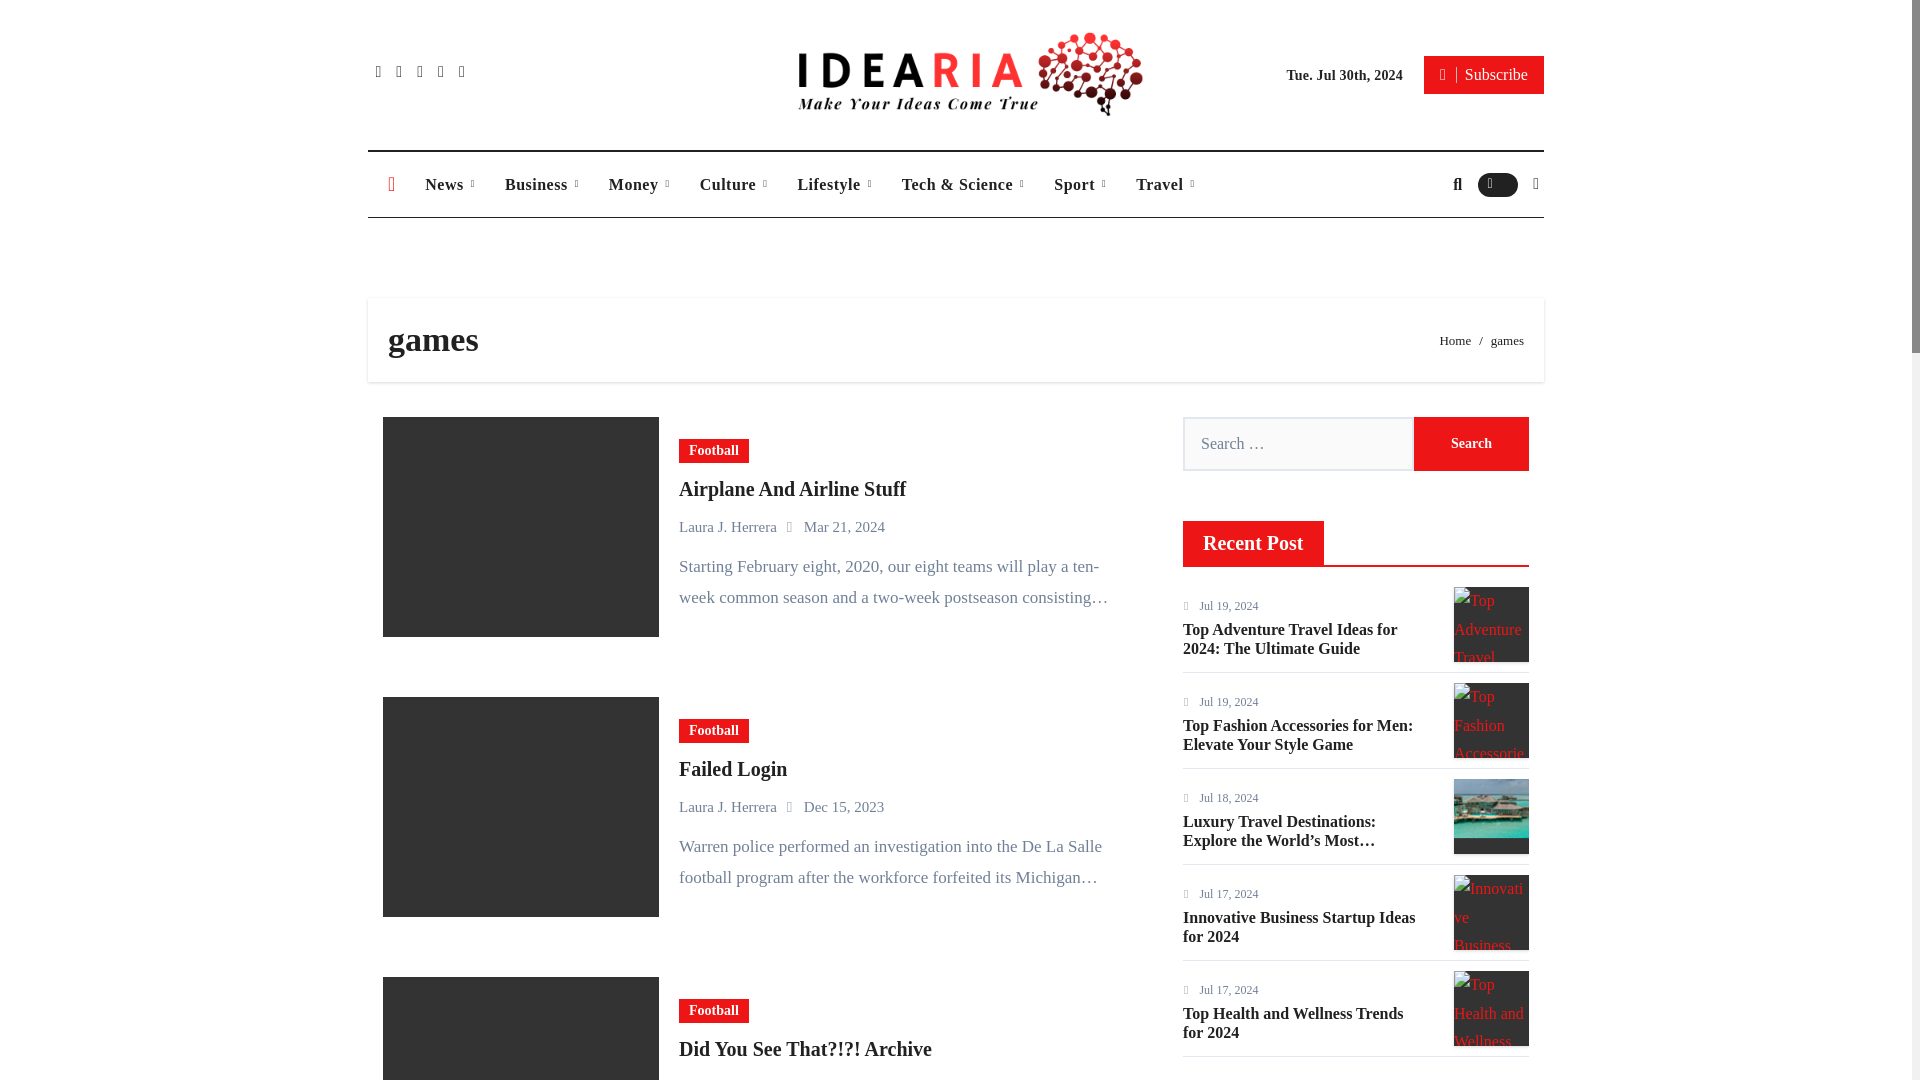  Describe the element at coordinates (1484, 74) in the screenshot. I see `Subscribe` at that location.